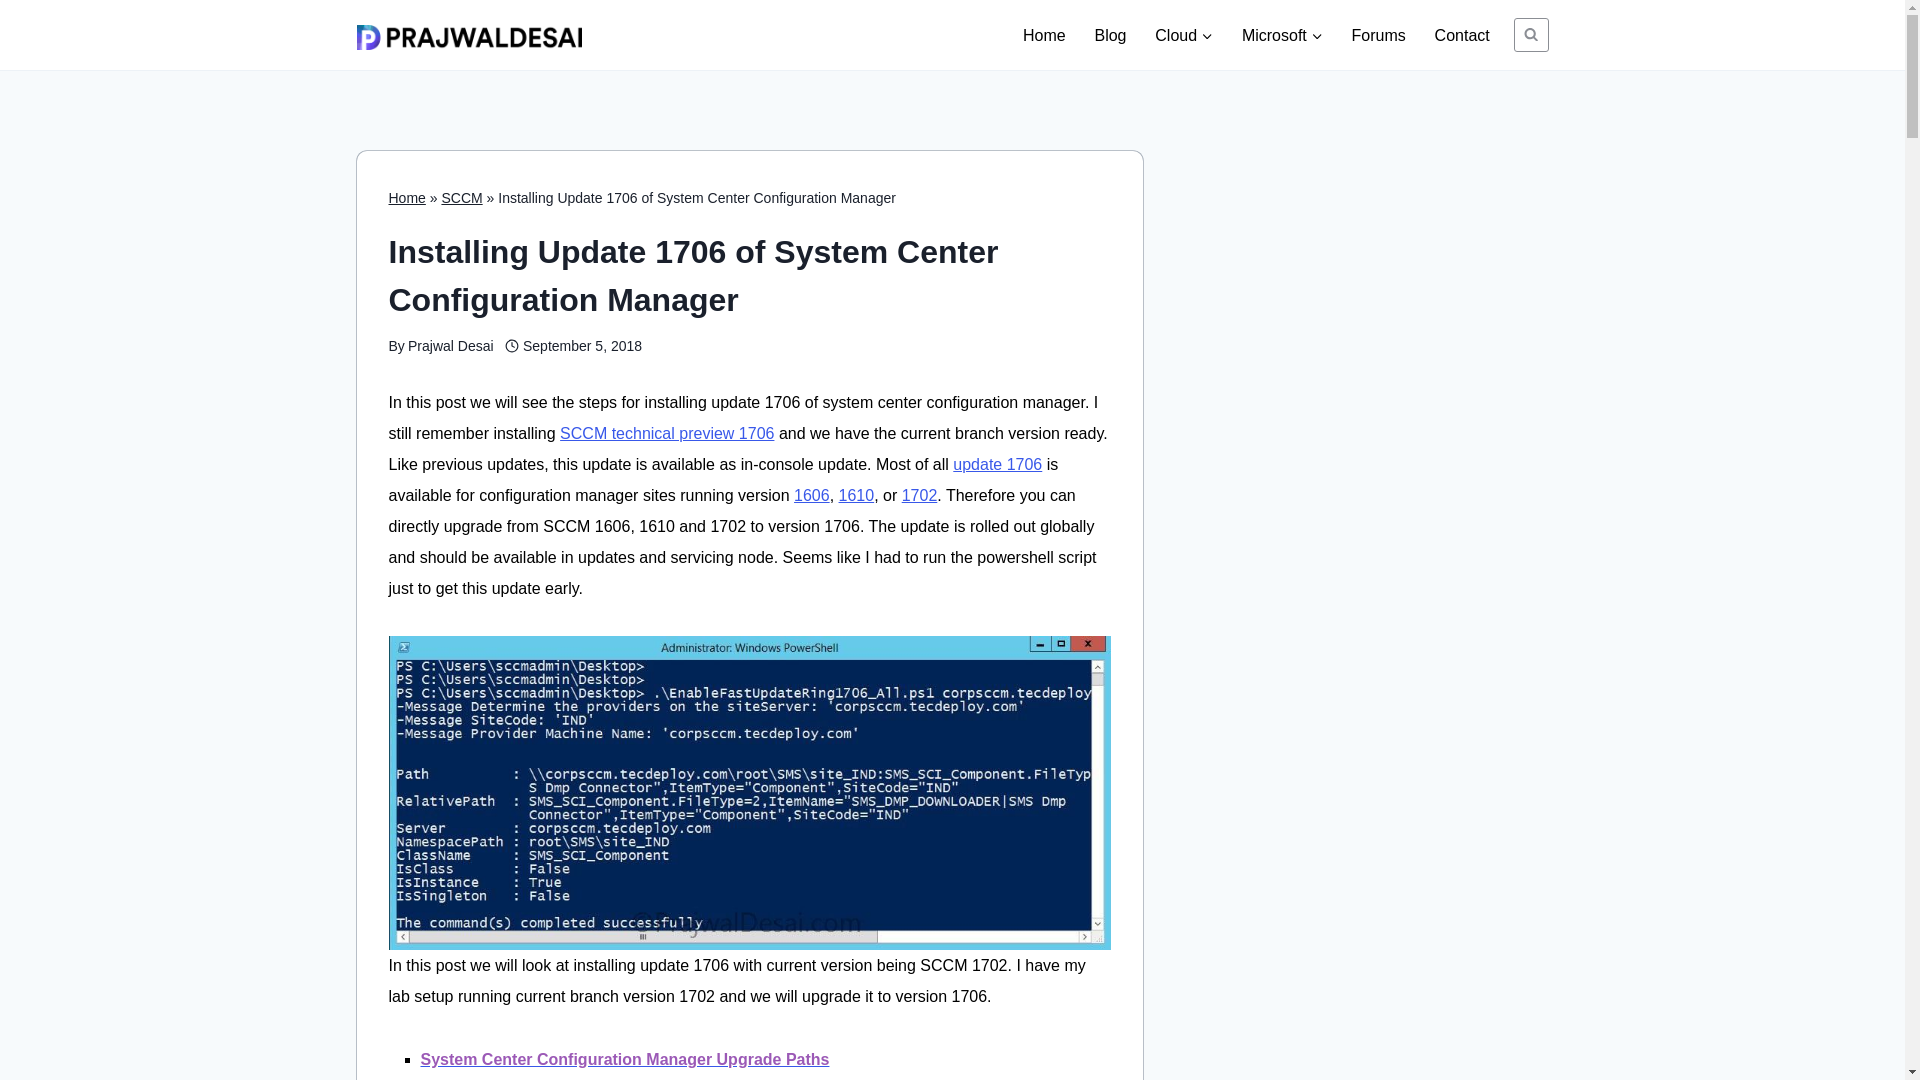  I want to click on 1606, so click(812, 496).